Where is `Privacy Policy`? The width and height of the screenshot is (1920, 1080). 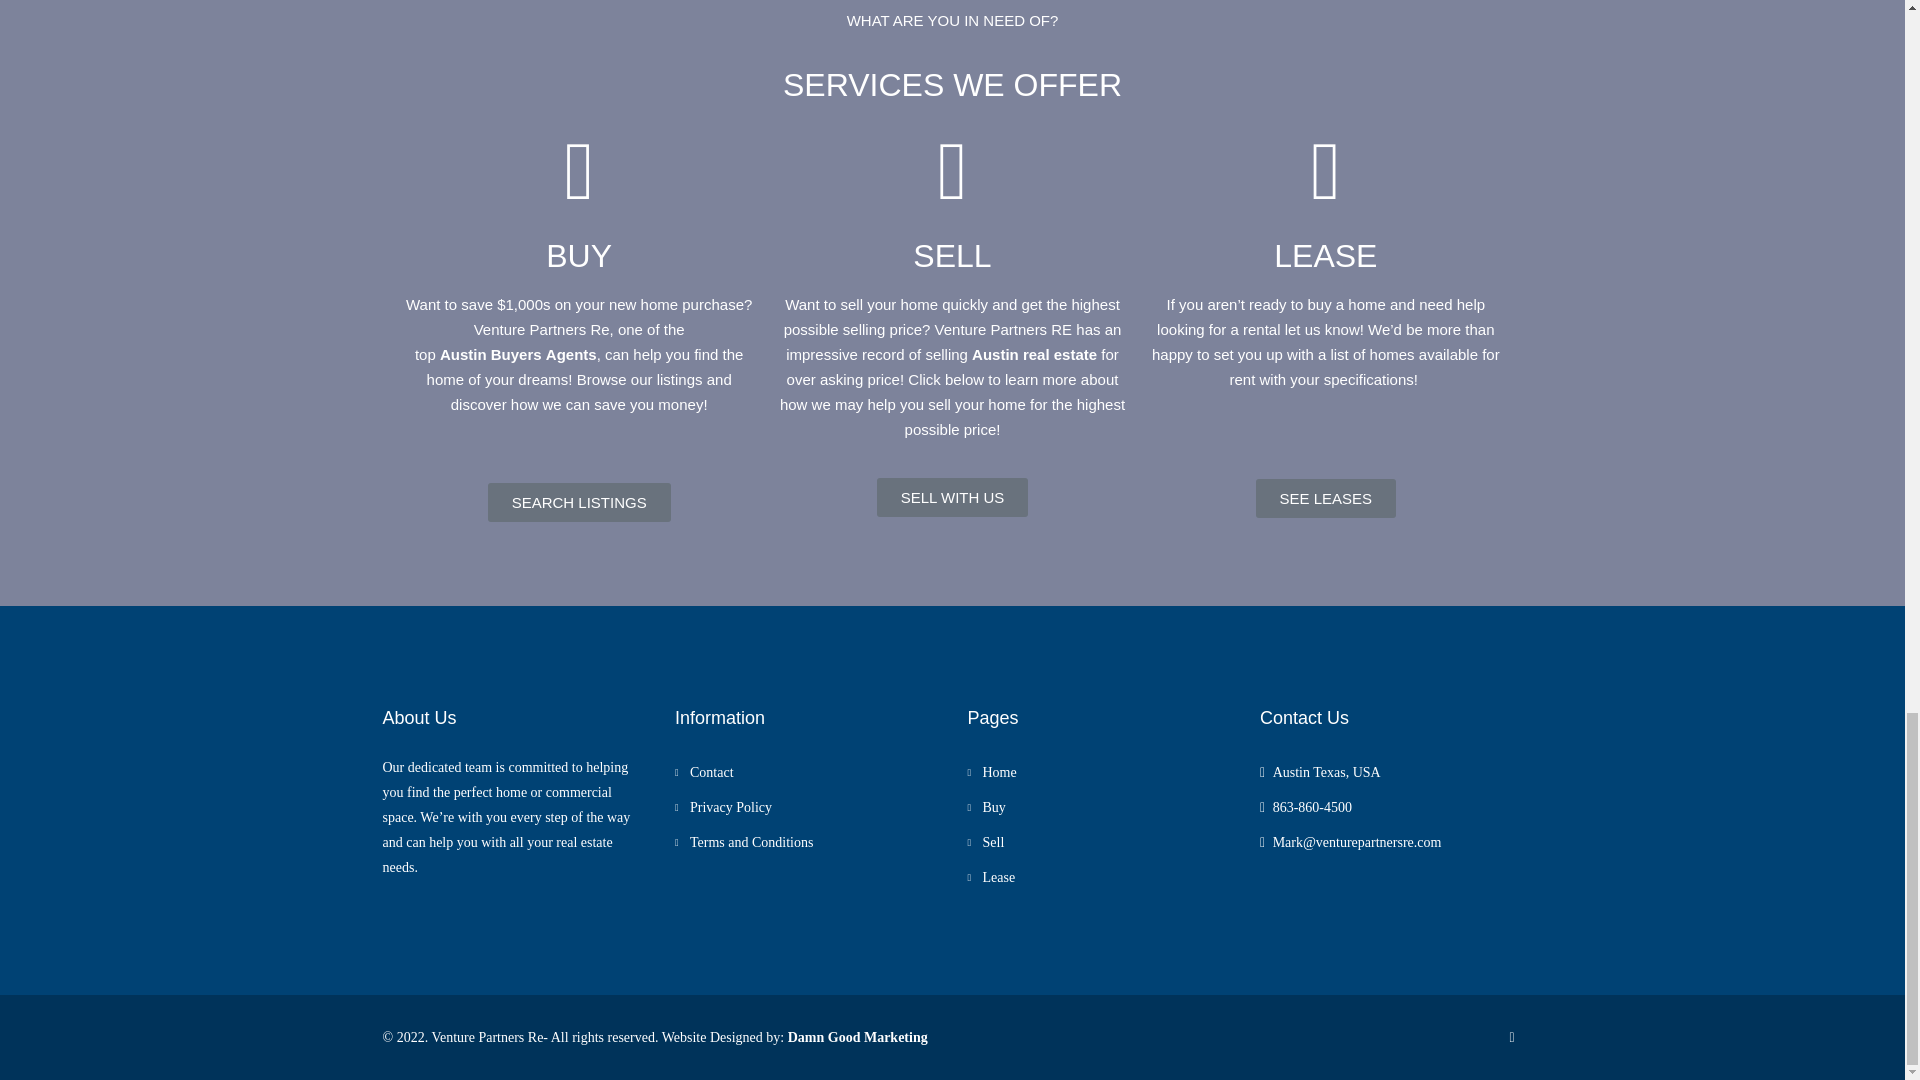
Privacy Policy is located at coordinates (723, 808).